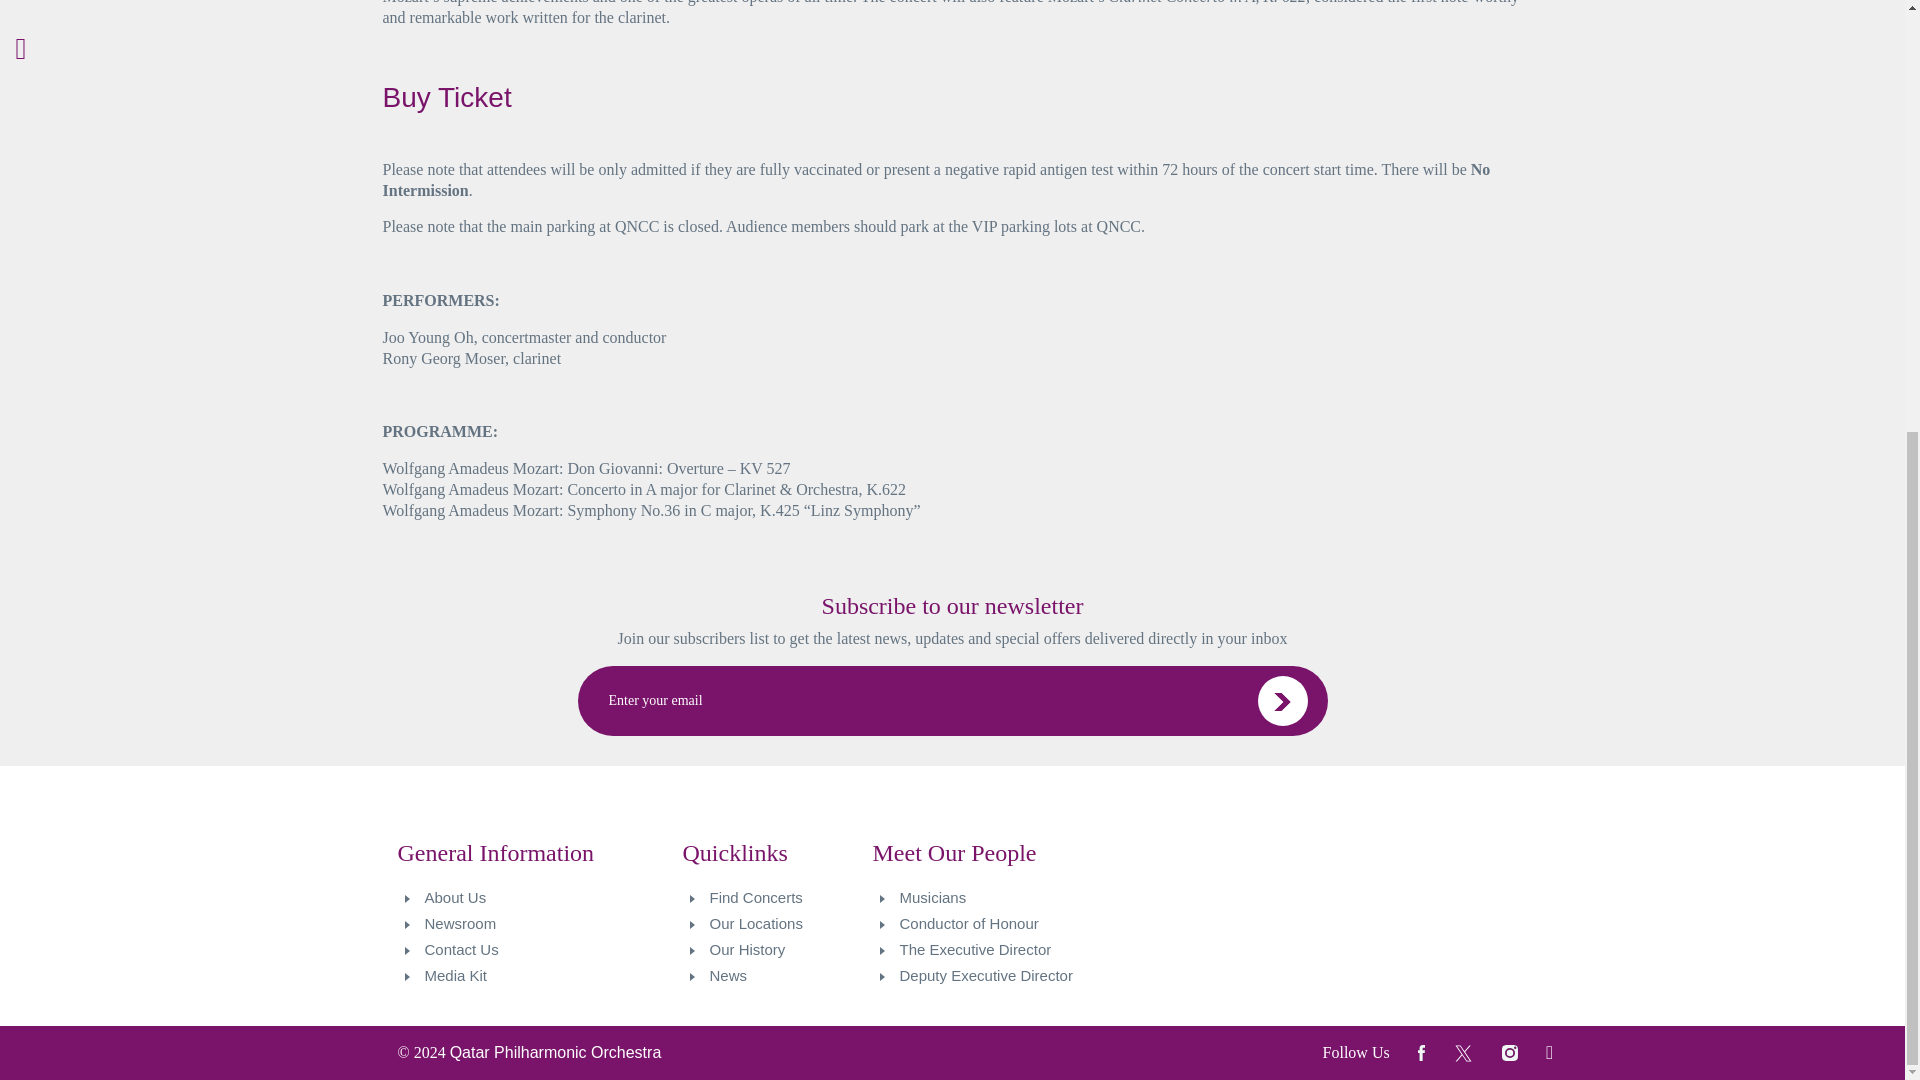  Describe the element at coordinates (538, 924) in the screenshot. I see `Newsroom` at that location.